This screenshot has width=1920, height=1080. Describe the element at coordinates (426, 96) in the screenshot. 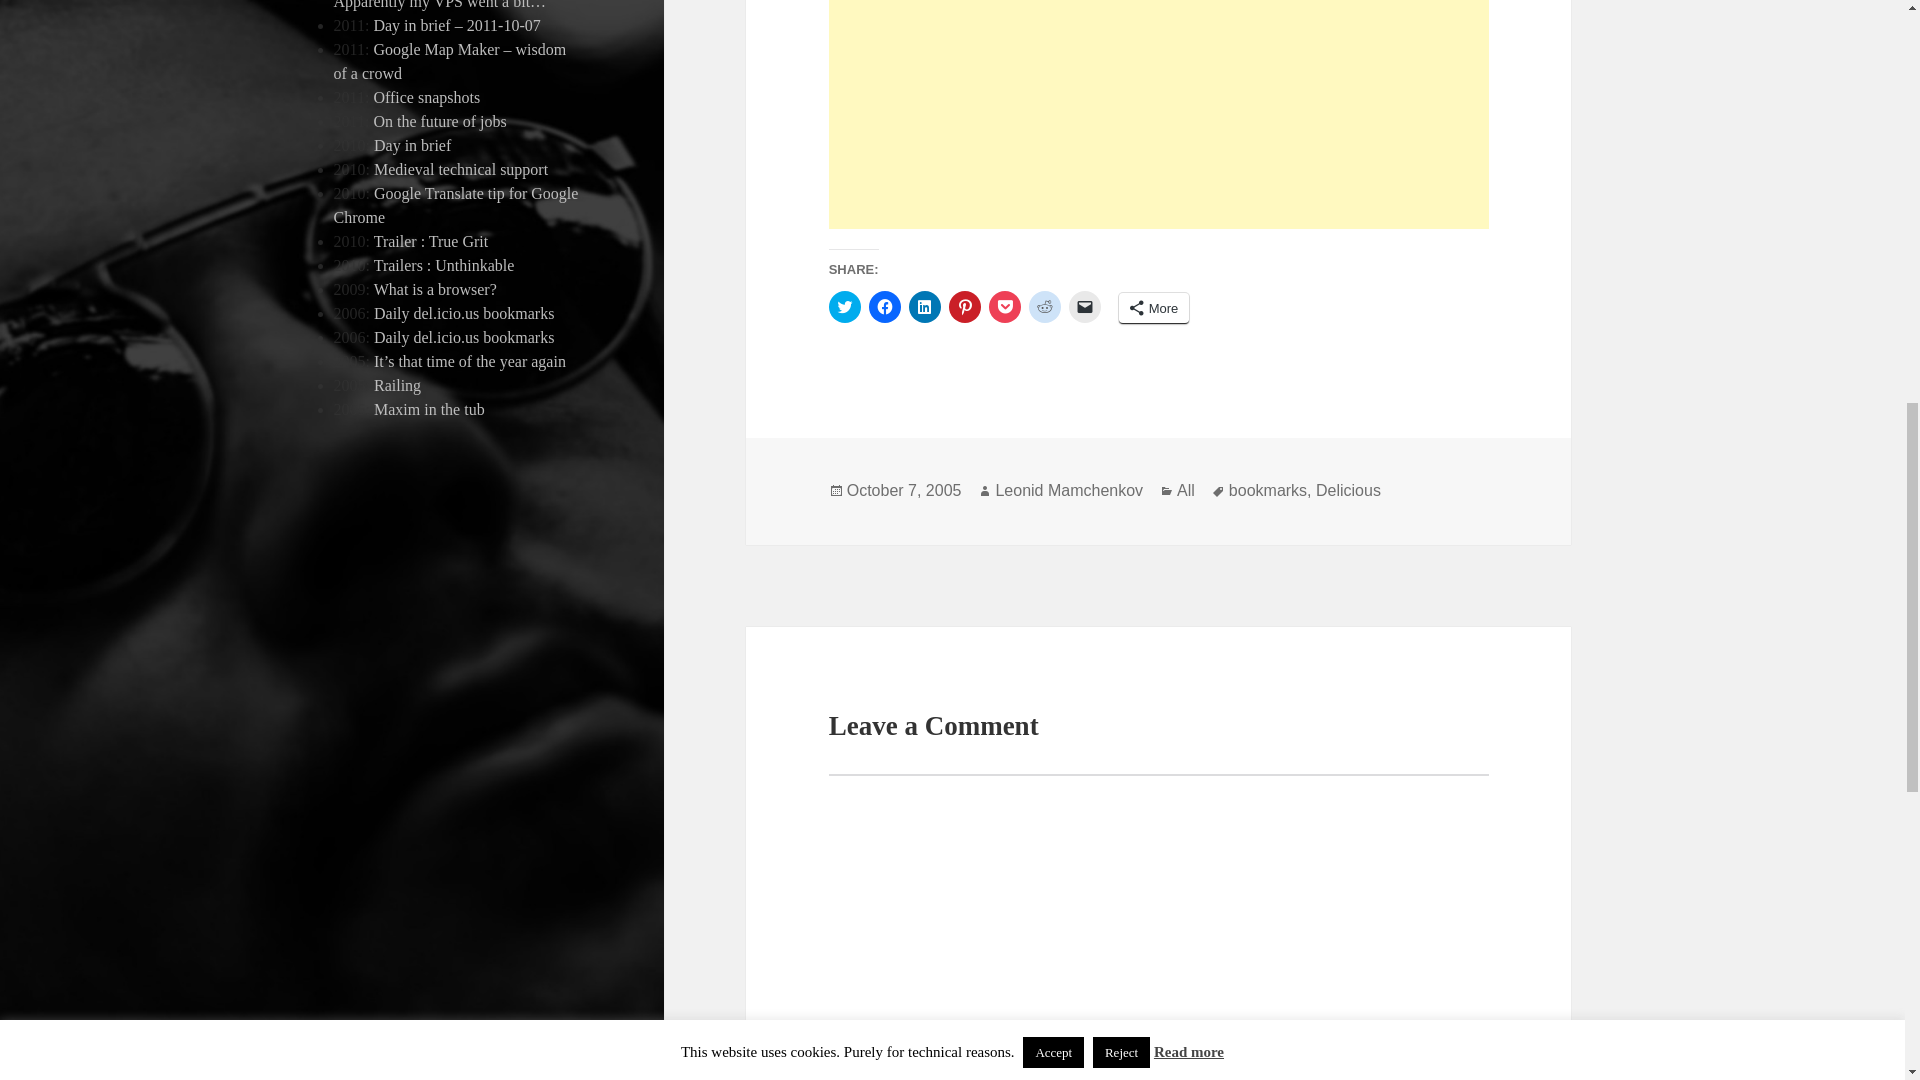

I see `Office snapshots` at that location.